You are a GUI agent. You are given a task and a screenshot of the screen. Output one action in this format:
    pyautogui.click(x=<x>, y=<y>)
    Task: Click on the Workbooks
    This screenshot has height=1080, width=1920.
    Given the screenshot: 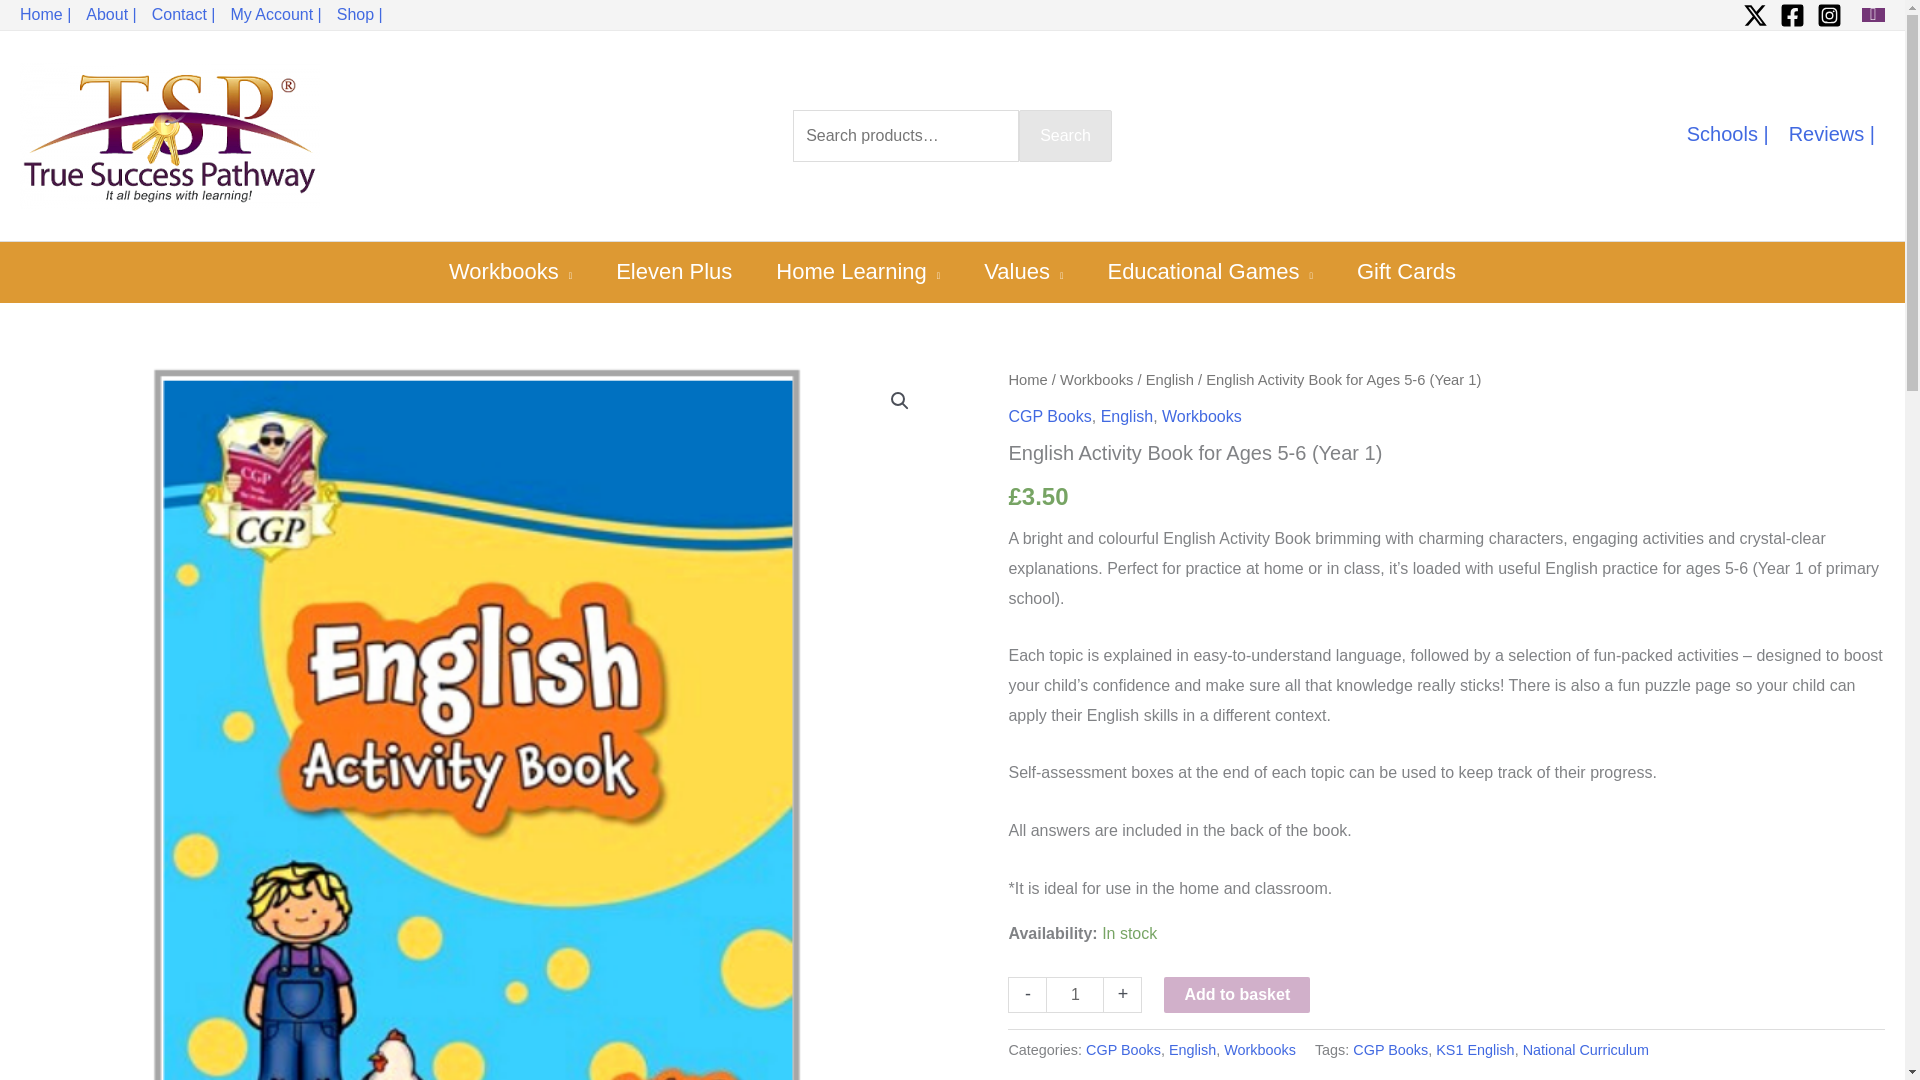 What is the action you would take?
    pyautogui.click(x=510, y=271)
    